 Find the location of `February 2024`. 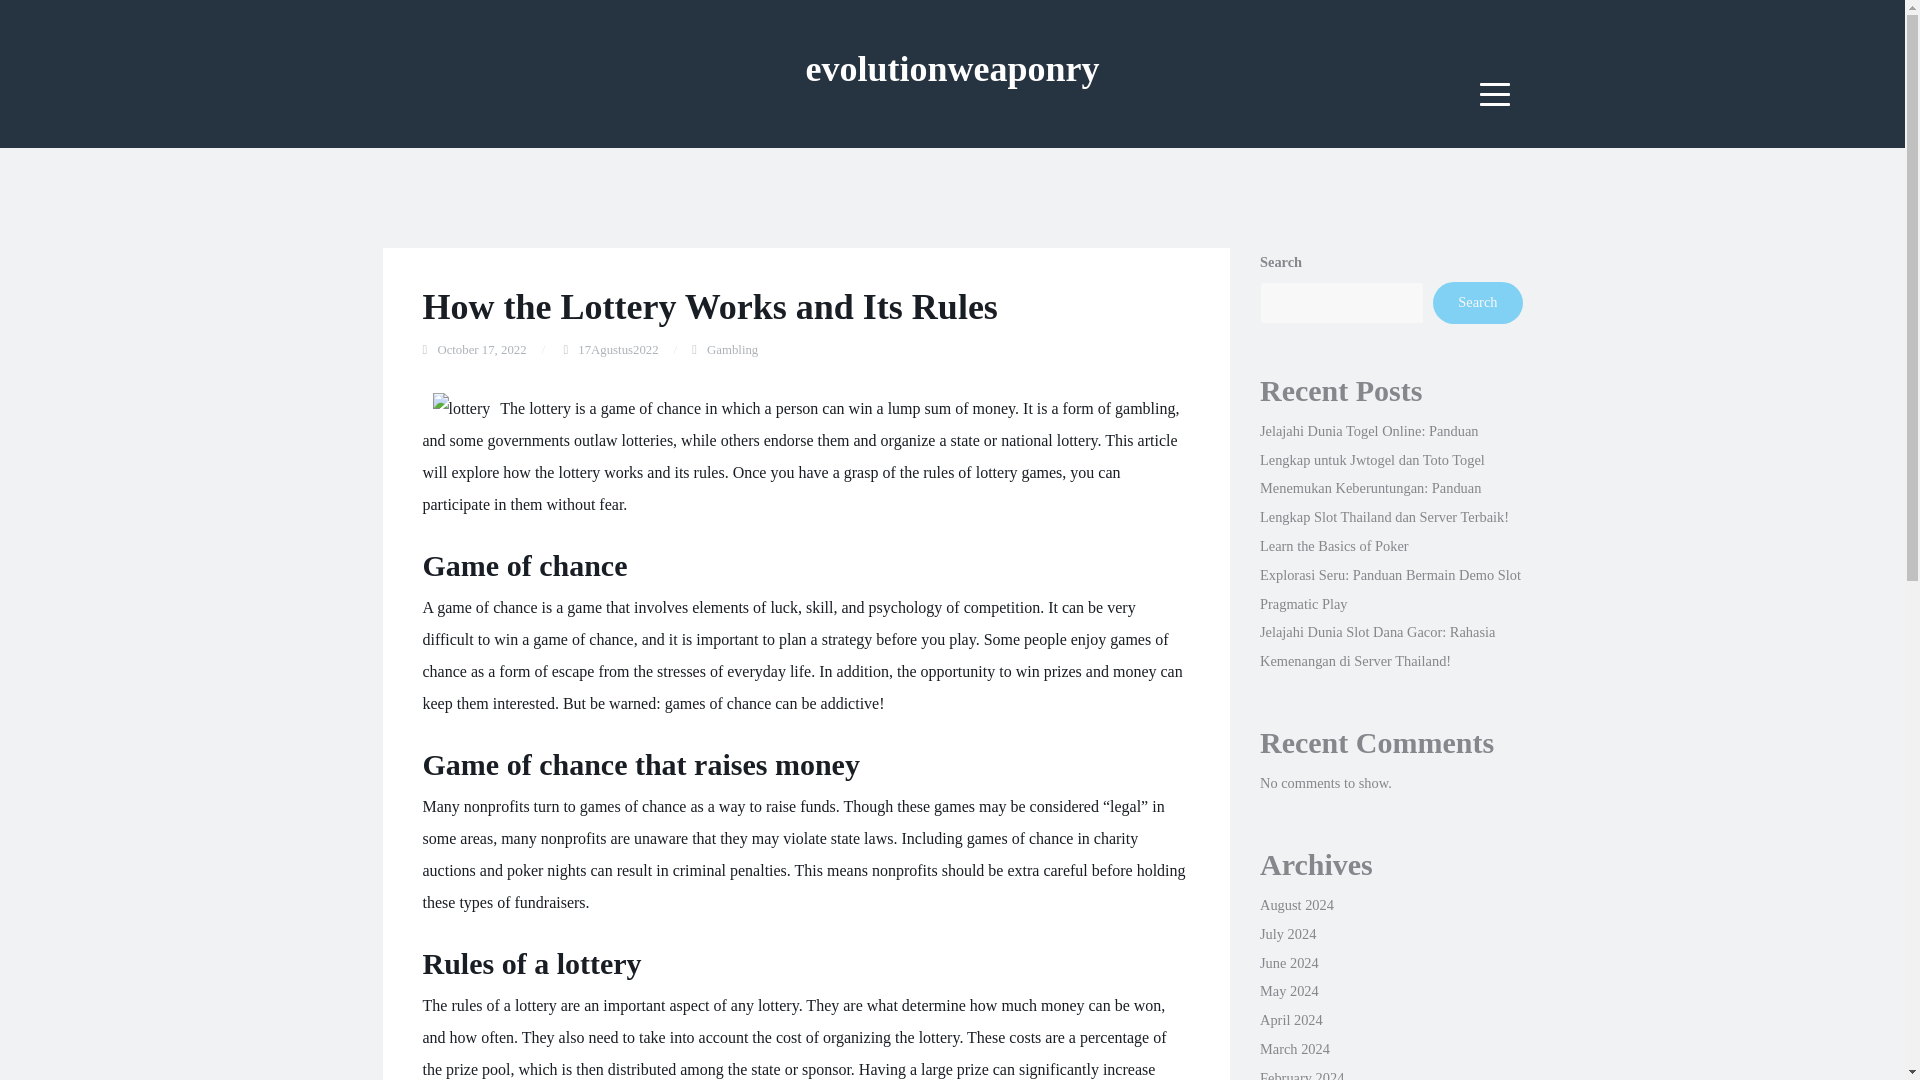

February 2024 is located at coordinates (1302, 1075).